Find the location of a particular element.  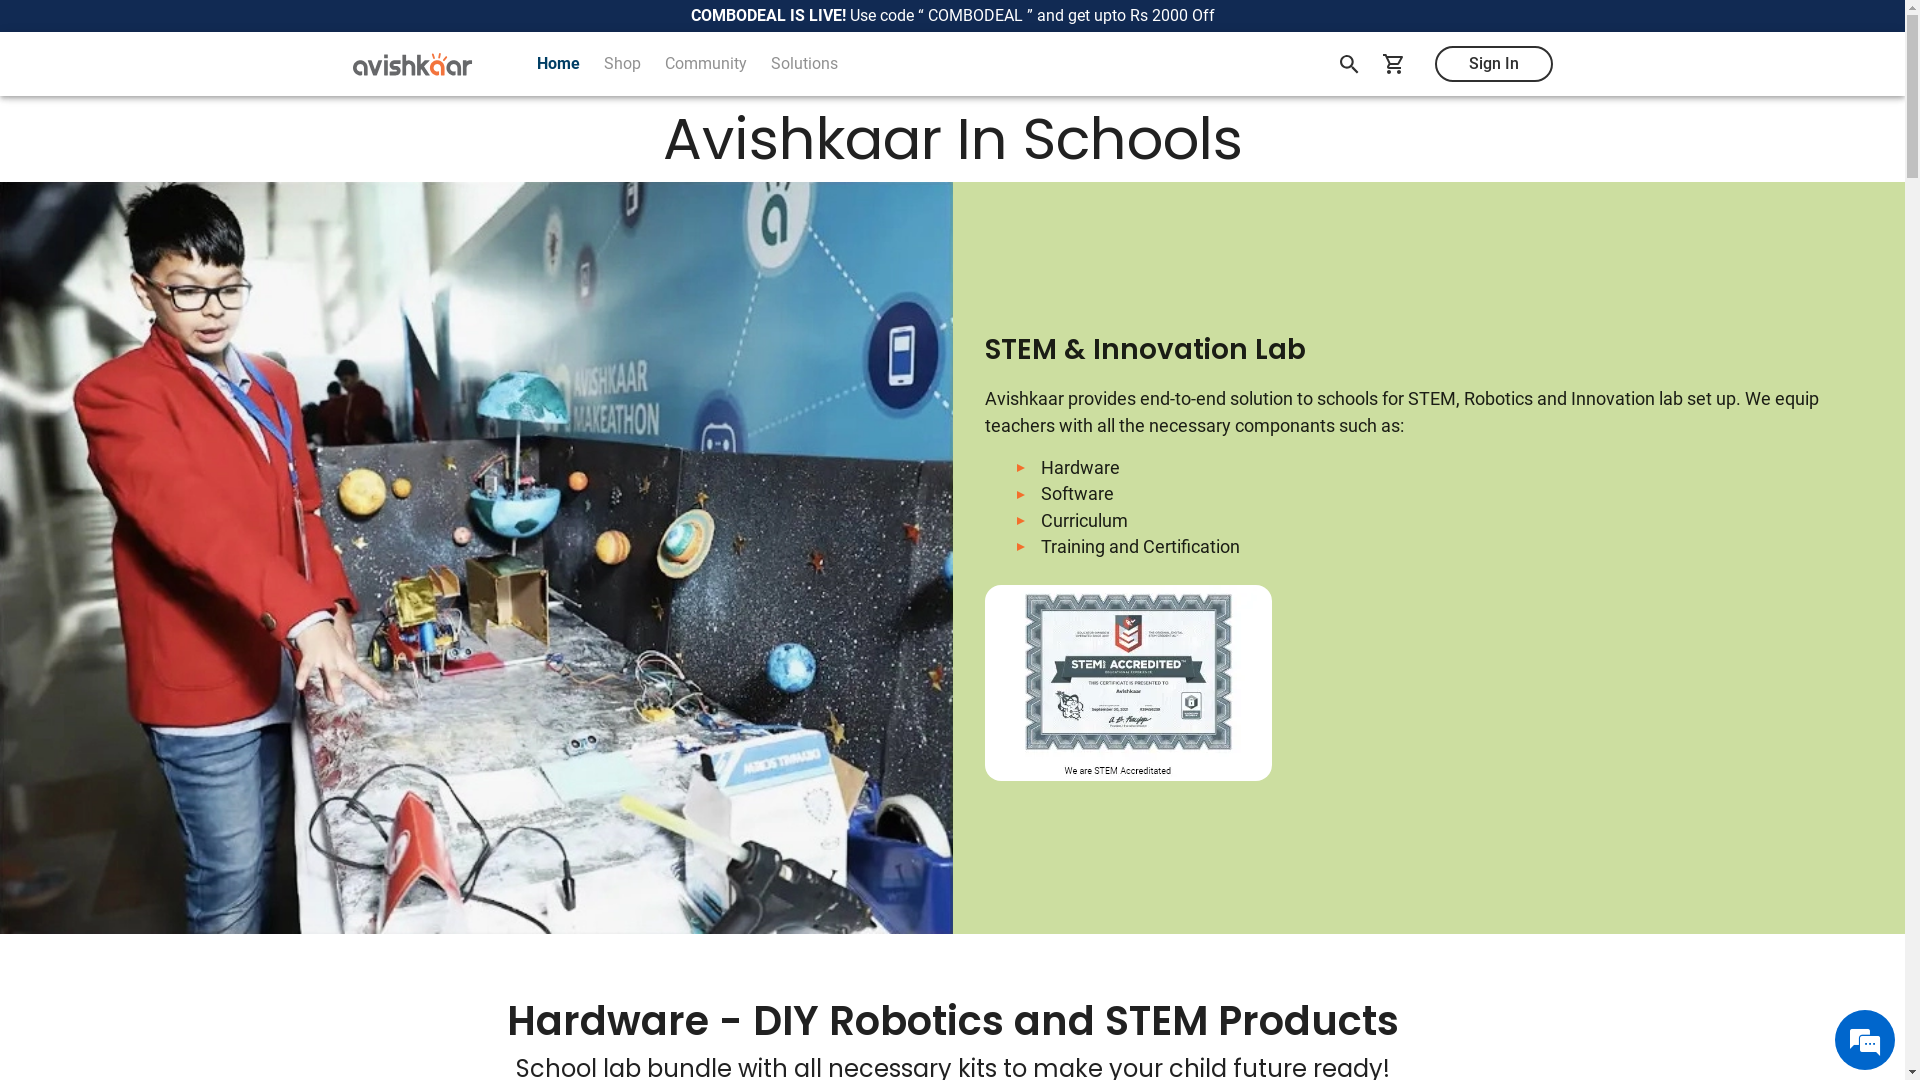

Home is located at coordinates (558, 64).